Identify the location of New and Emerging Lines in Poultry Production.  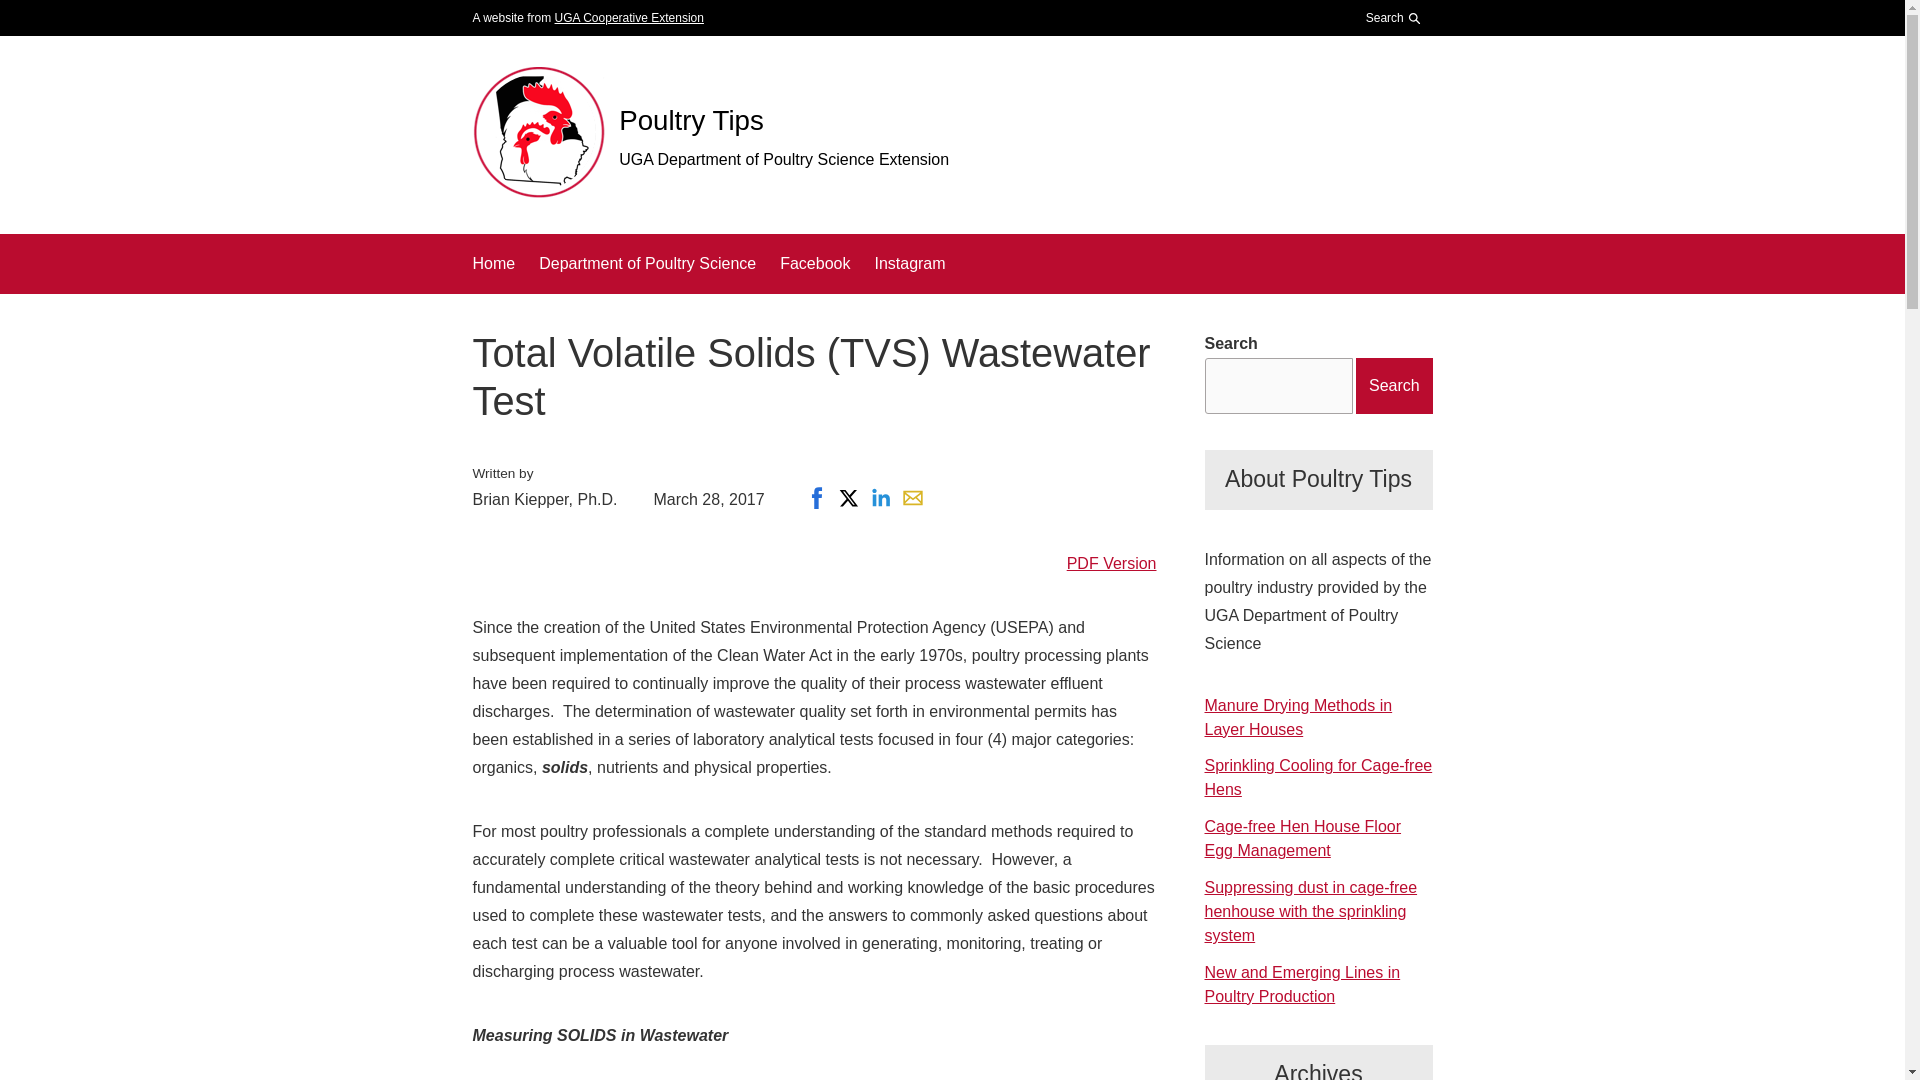
(1301, 984).